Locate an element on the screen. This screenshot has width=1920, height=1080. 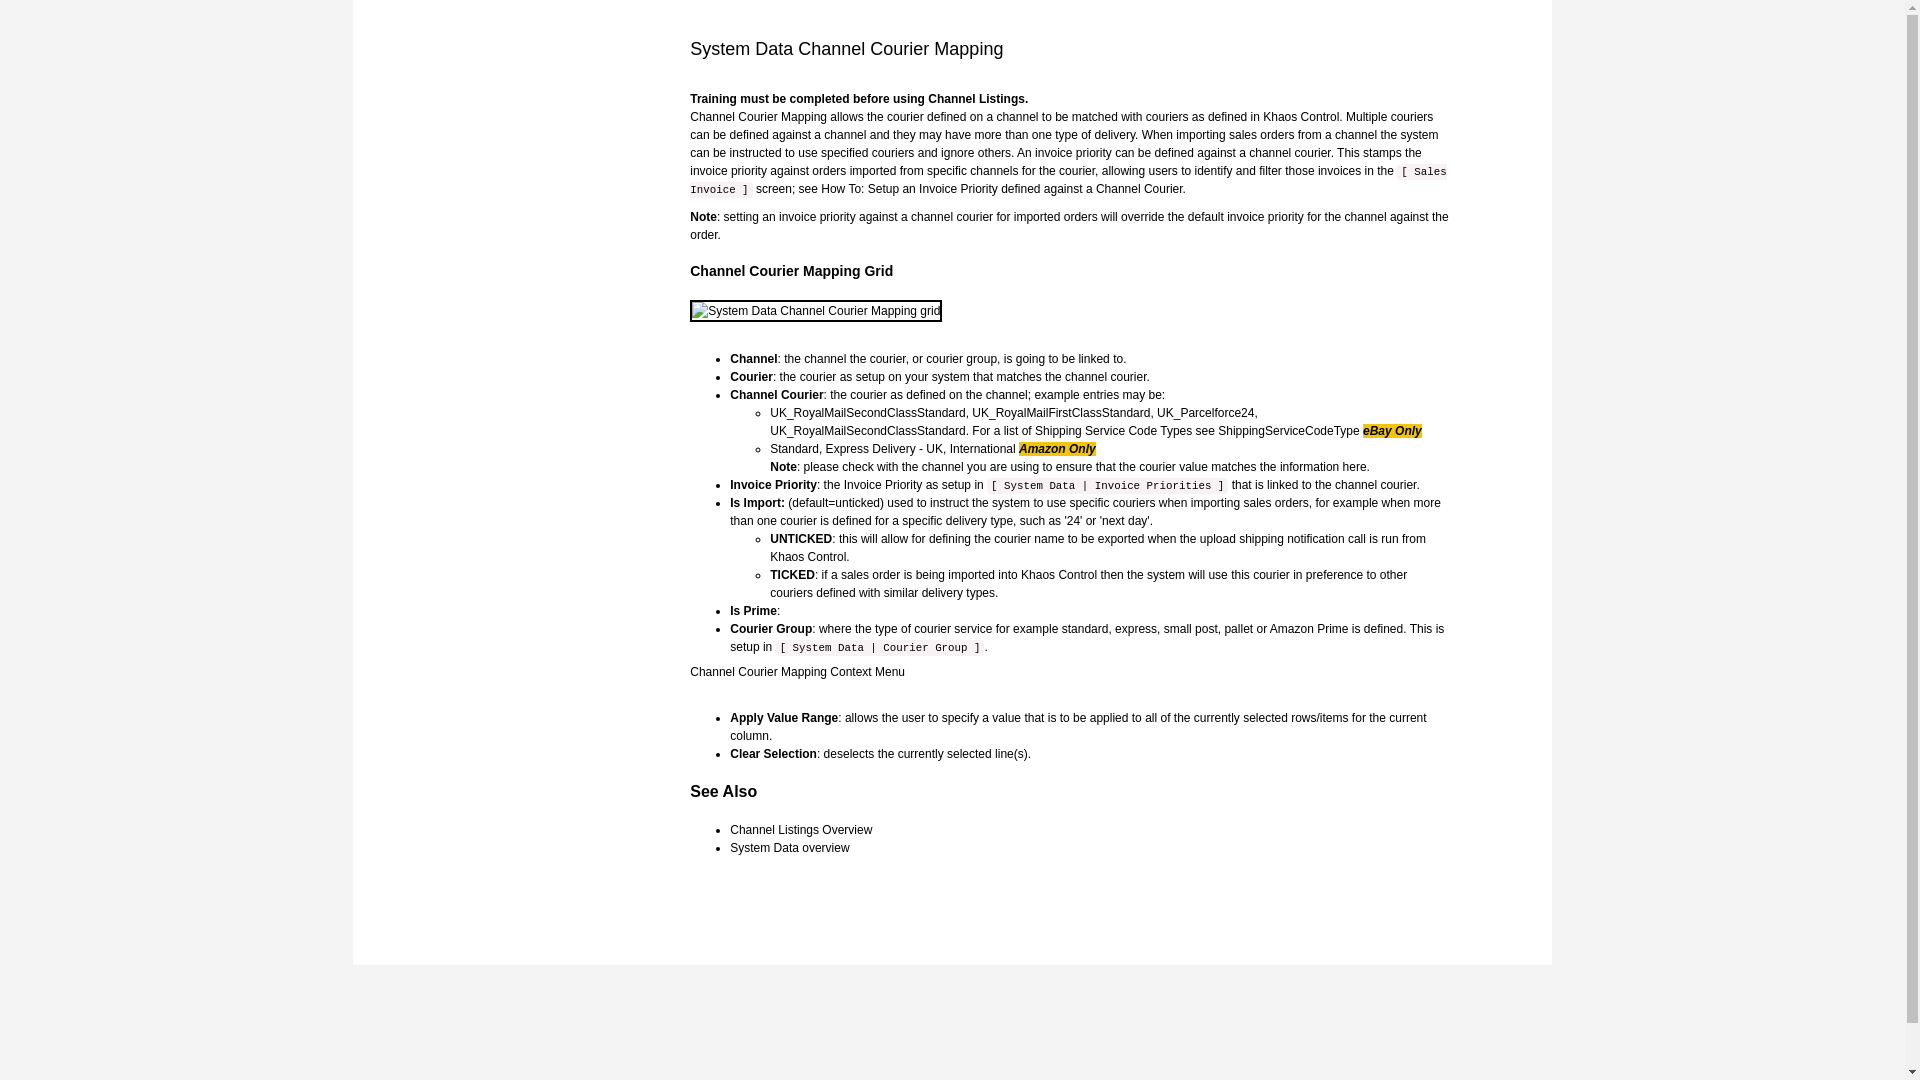
System Data is located at coordinates (788, 848).